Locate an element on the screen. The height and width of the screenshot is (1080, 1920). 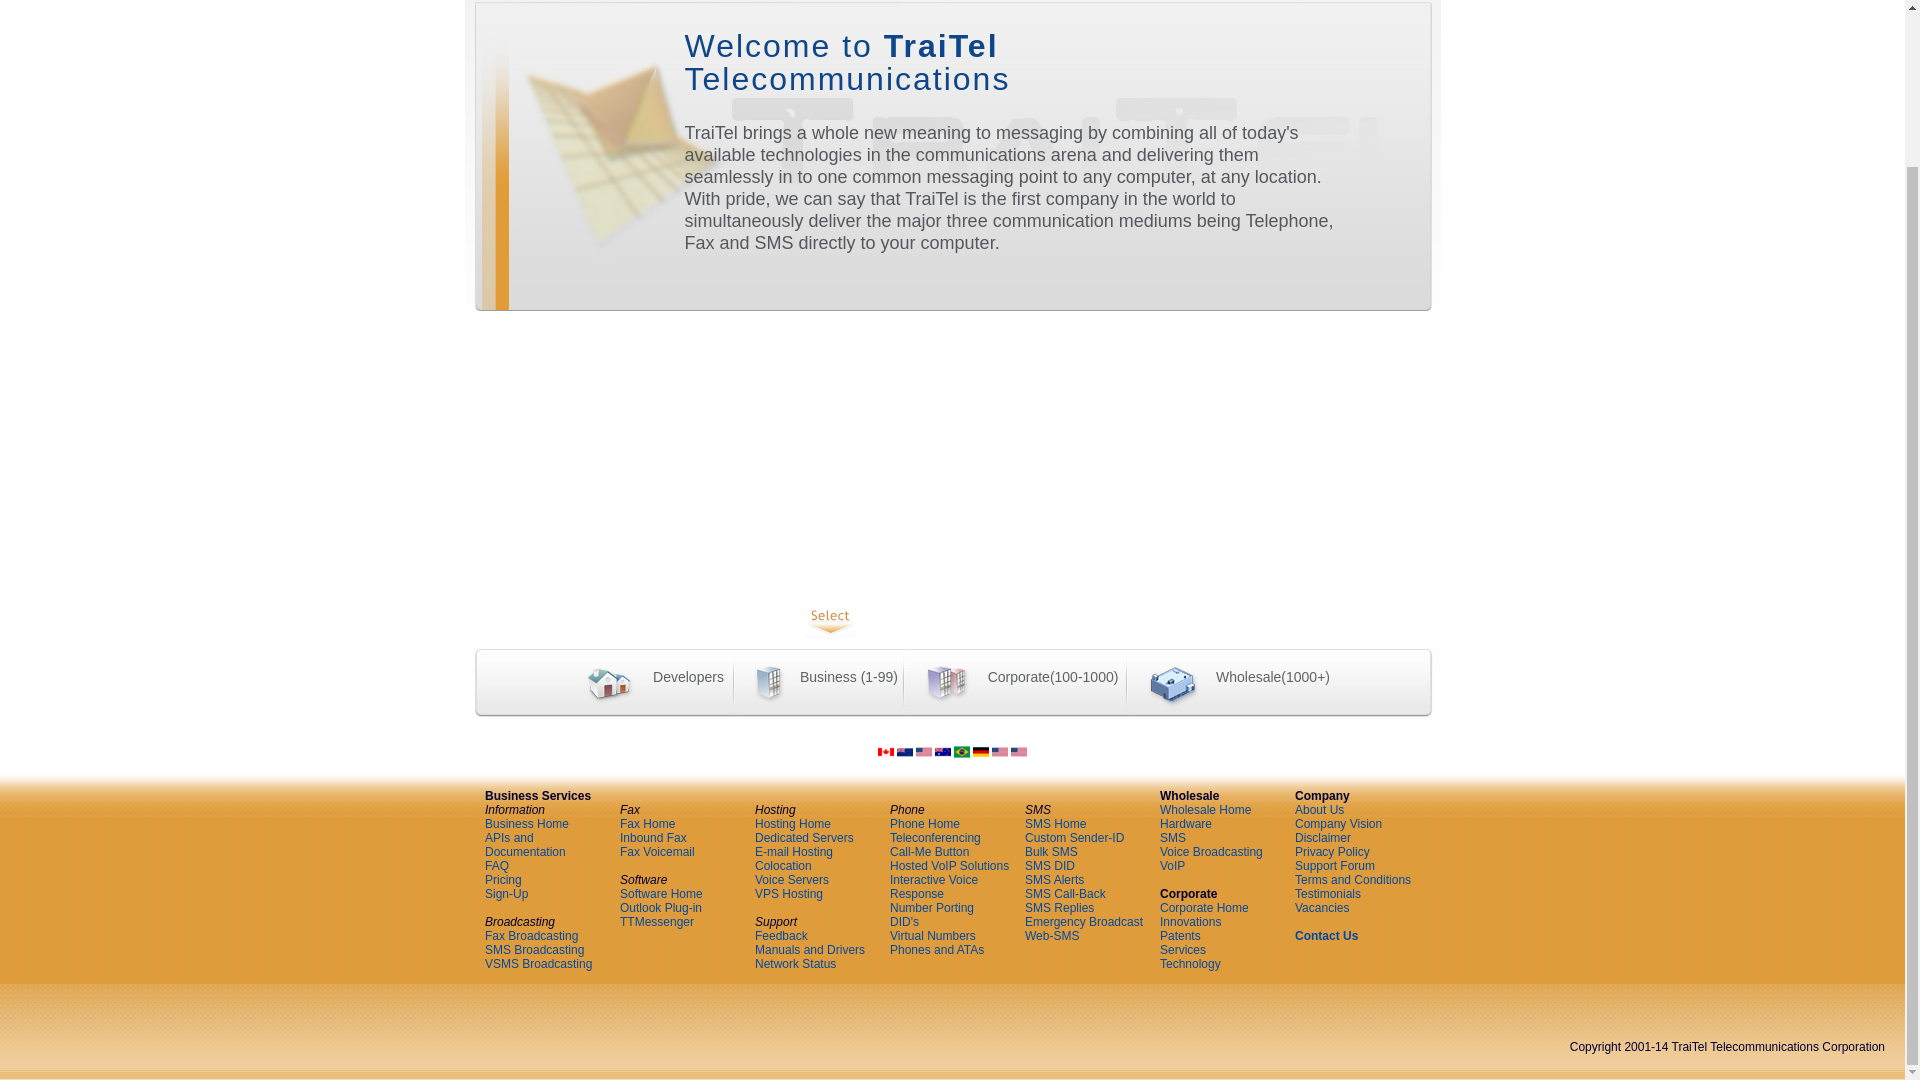
 VoIP is located at coordinates (1002, 2).